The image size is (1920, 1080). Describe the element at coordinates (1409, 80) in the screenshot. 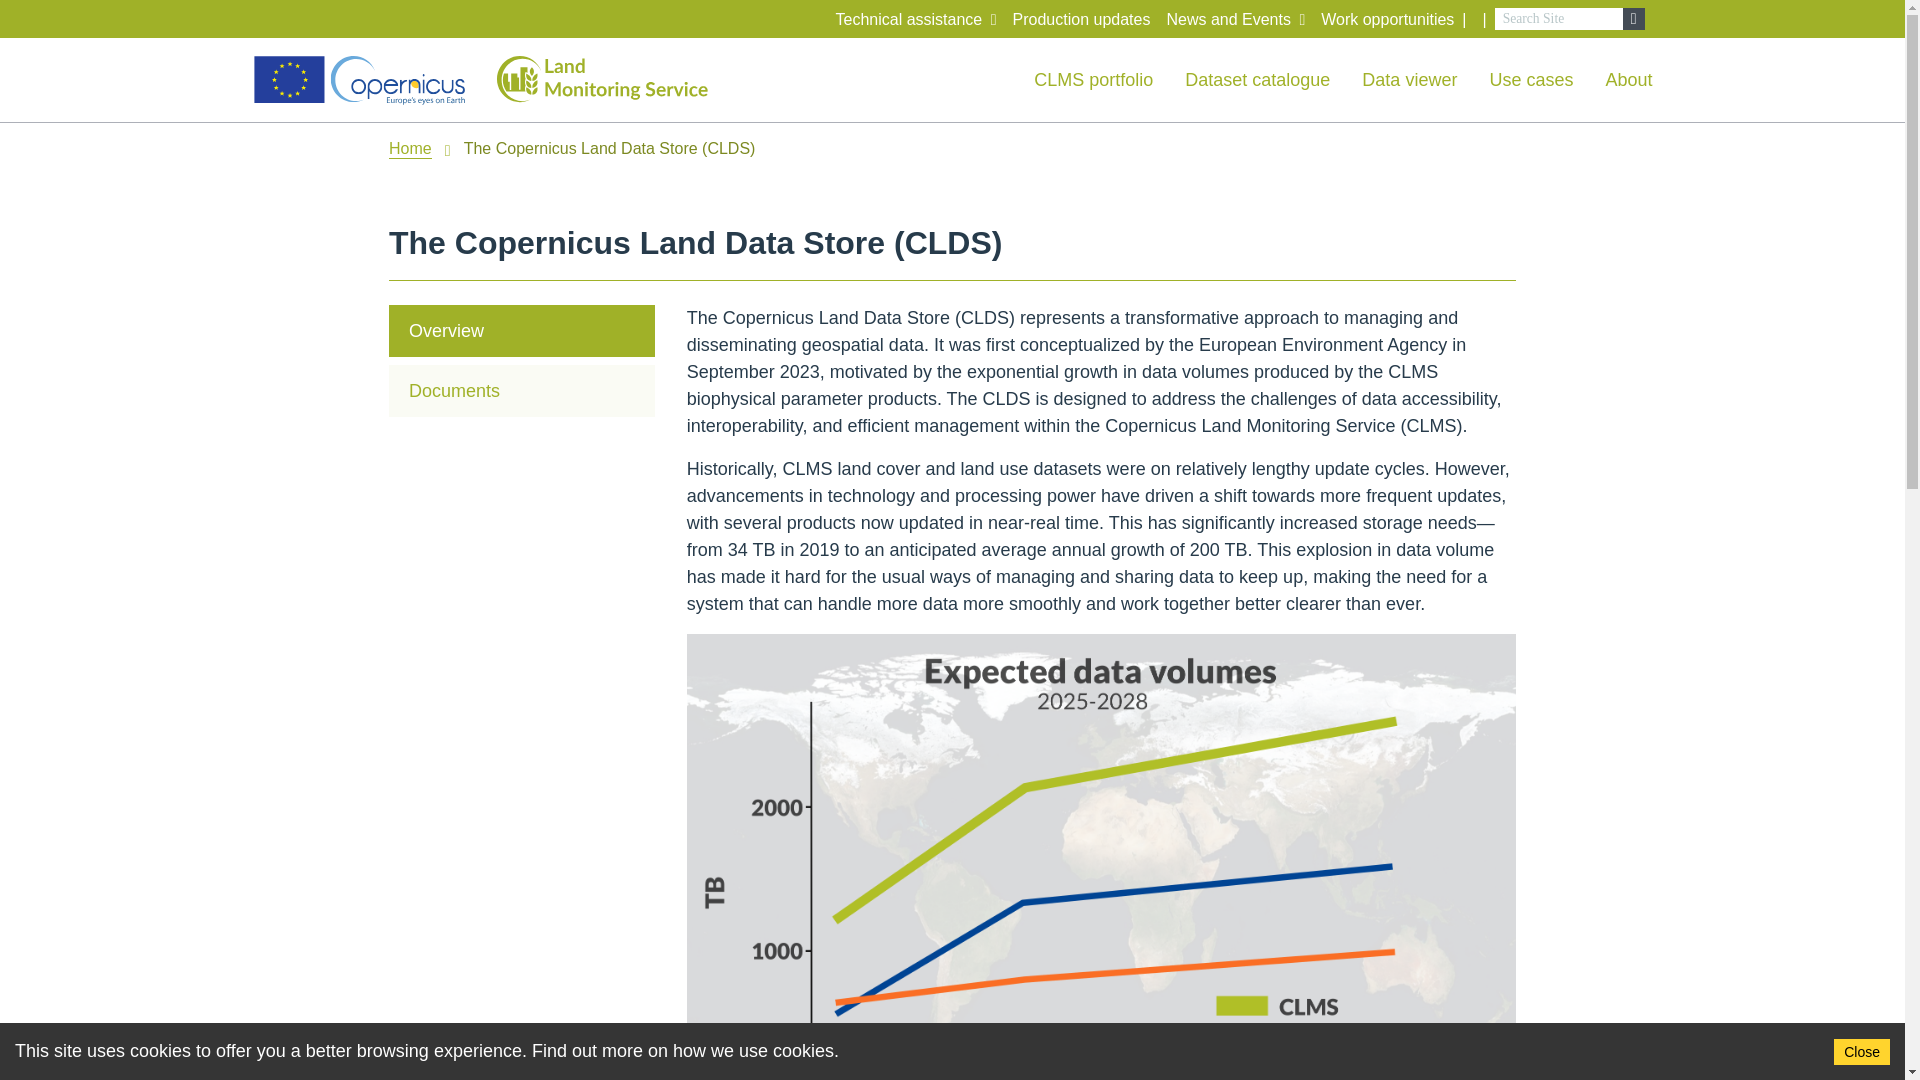

I see `Data viewer` at that location.